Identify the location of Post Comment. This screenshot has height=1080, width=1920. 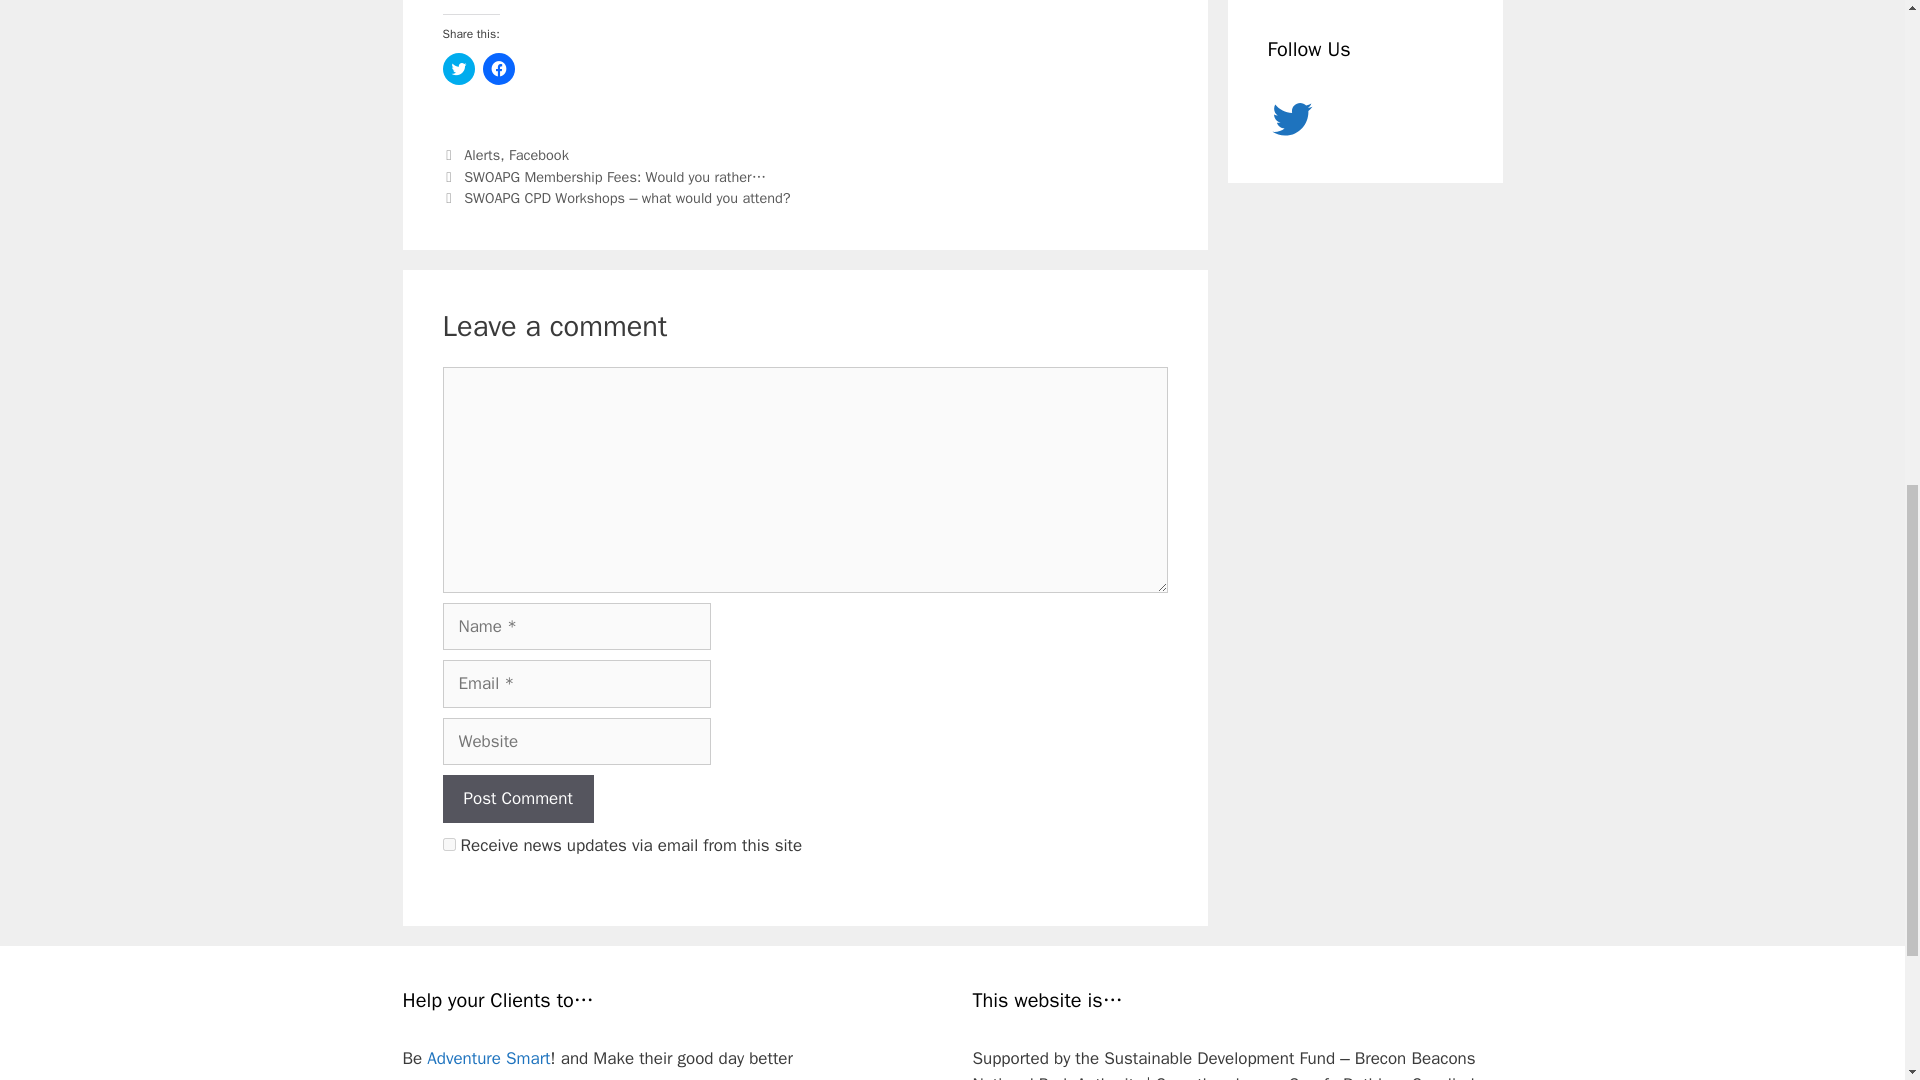
(517, 798).